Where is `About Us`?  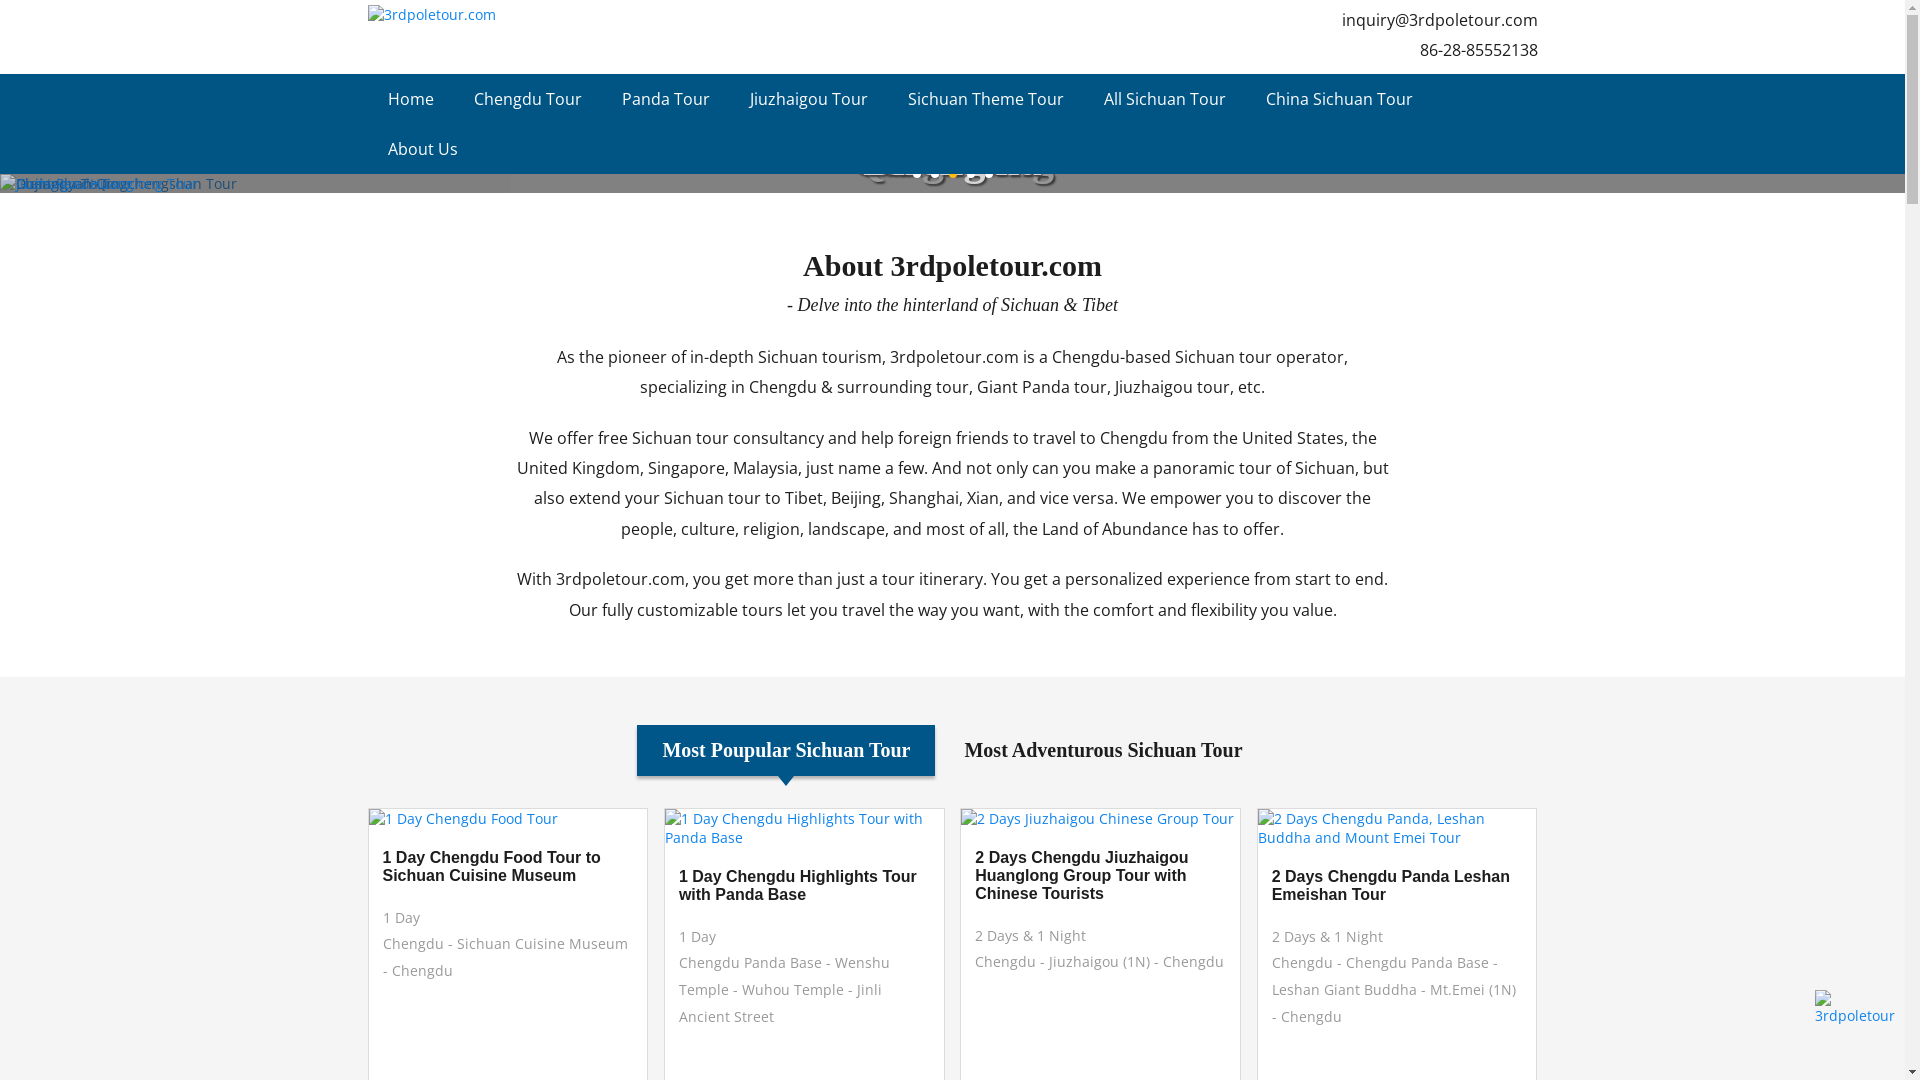
About Us is located at coordinates (423, 149).